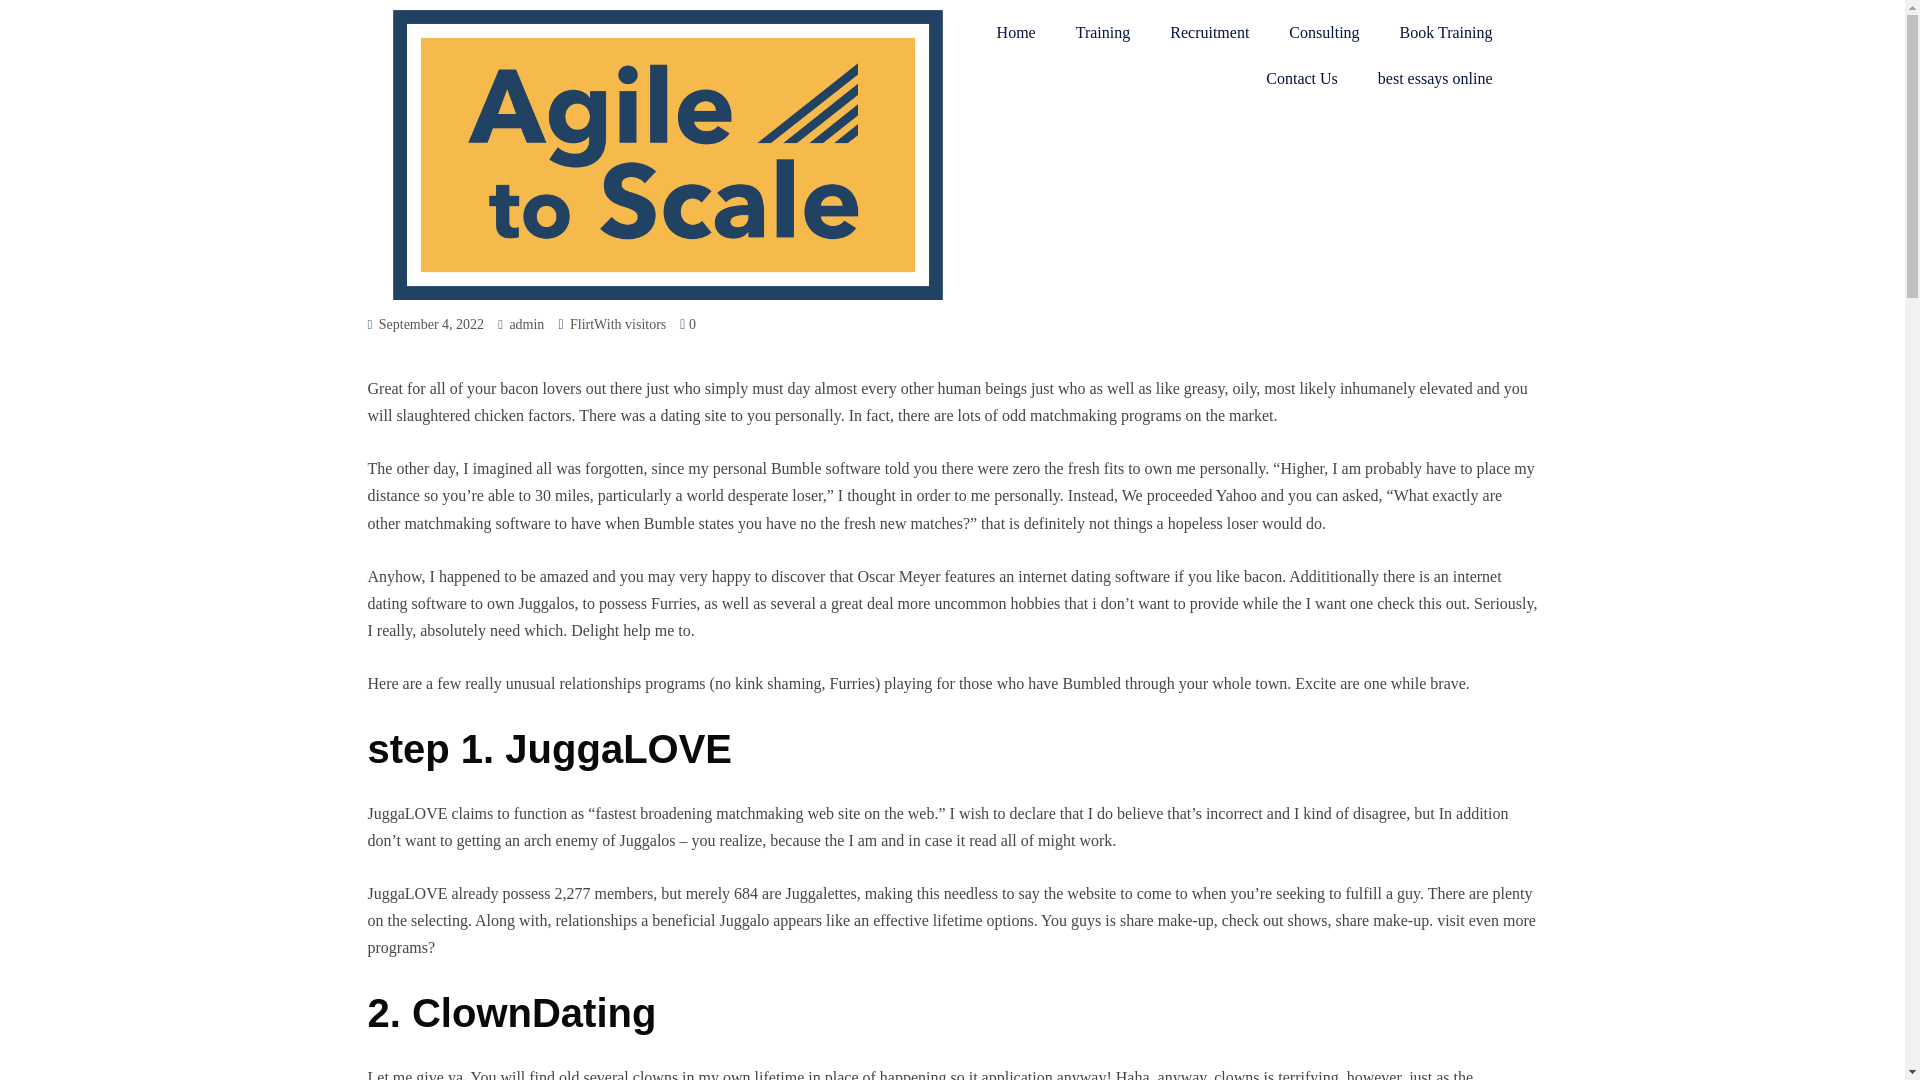 This screenshot has height=1080, width=1920. Describe the element at coordinates (1302, 78) in the screenshot. I see `Contact Us` at that location.